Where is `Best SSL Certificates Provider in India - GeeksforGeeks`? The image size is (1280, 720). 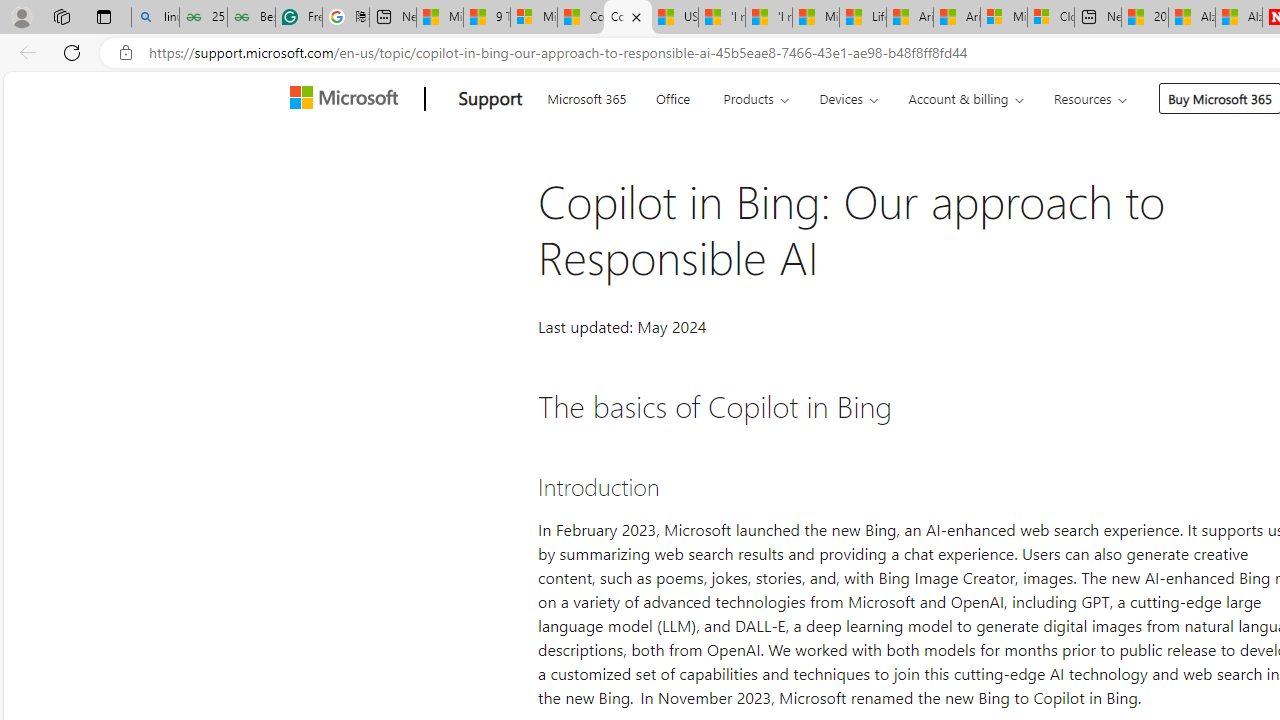
Best SSL Certificates Provider in India - GeeksforGeeks is located at coordinates (251, 18).